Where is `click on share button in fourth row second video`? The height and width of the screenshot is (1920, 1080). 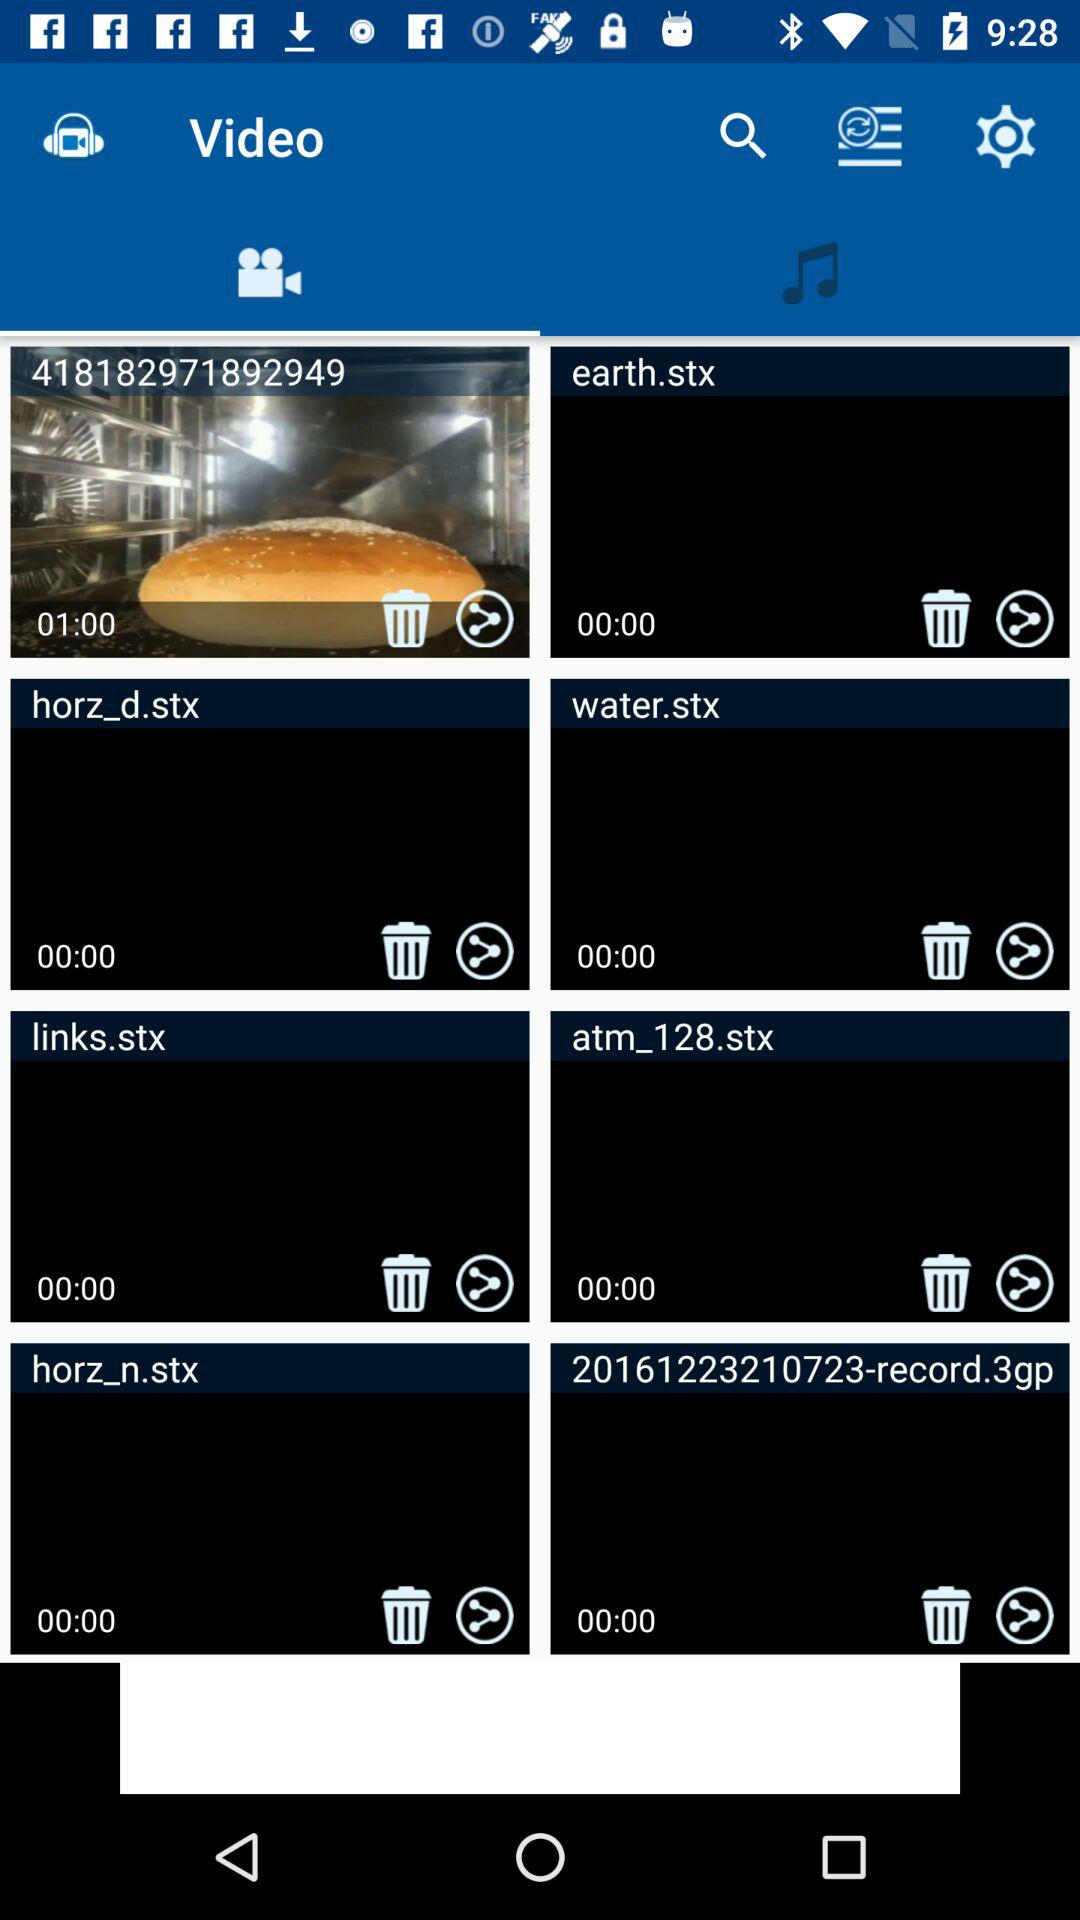
click on share button in fourth row second video is located at coordinates (1024, 1616).